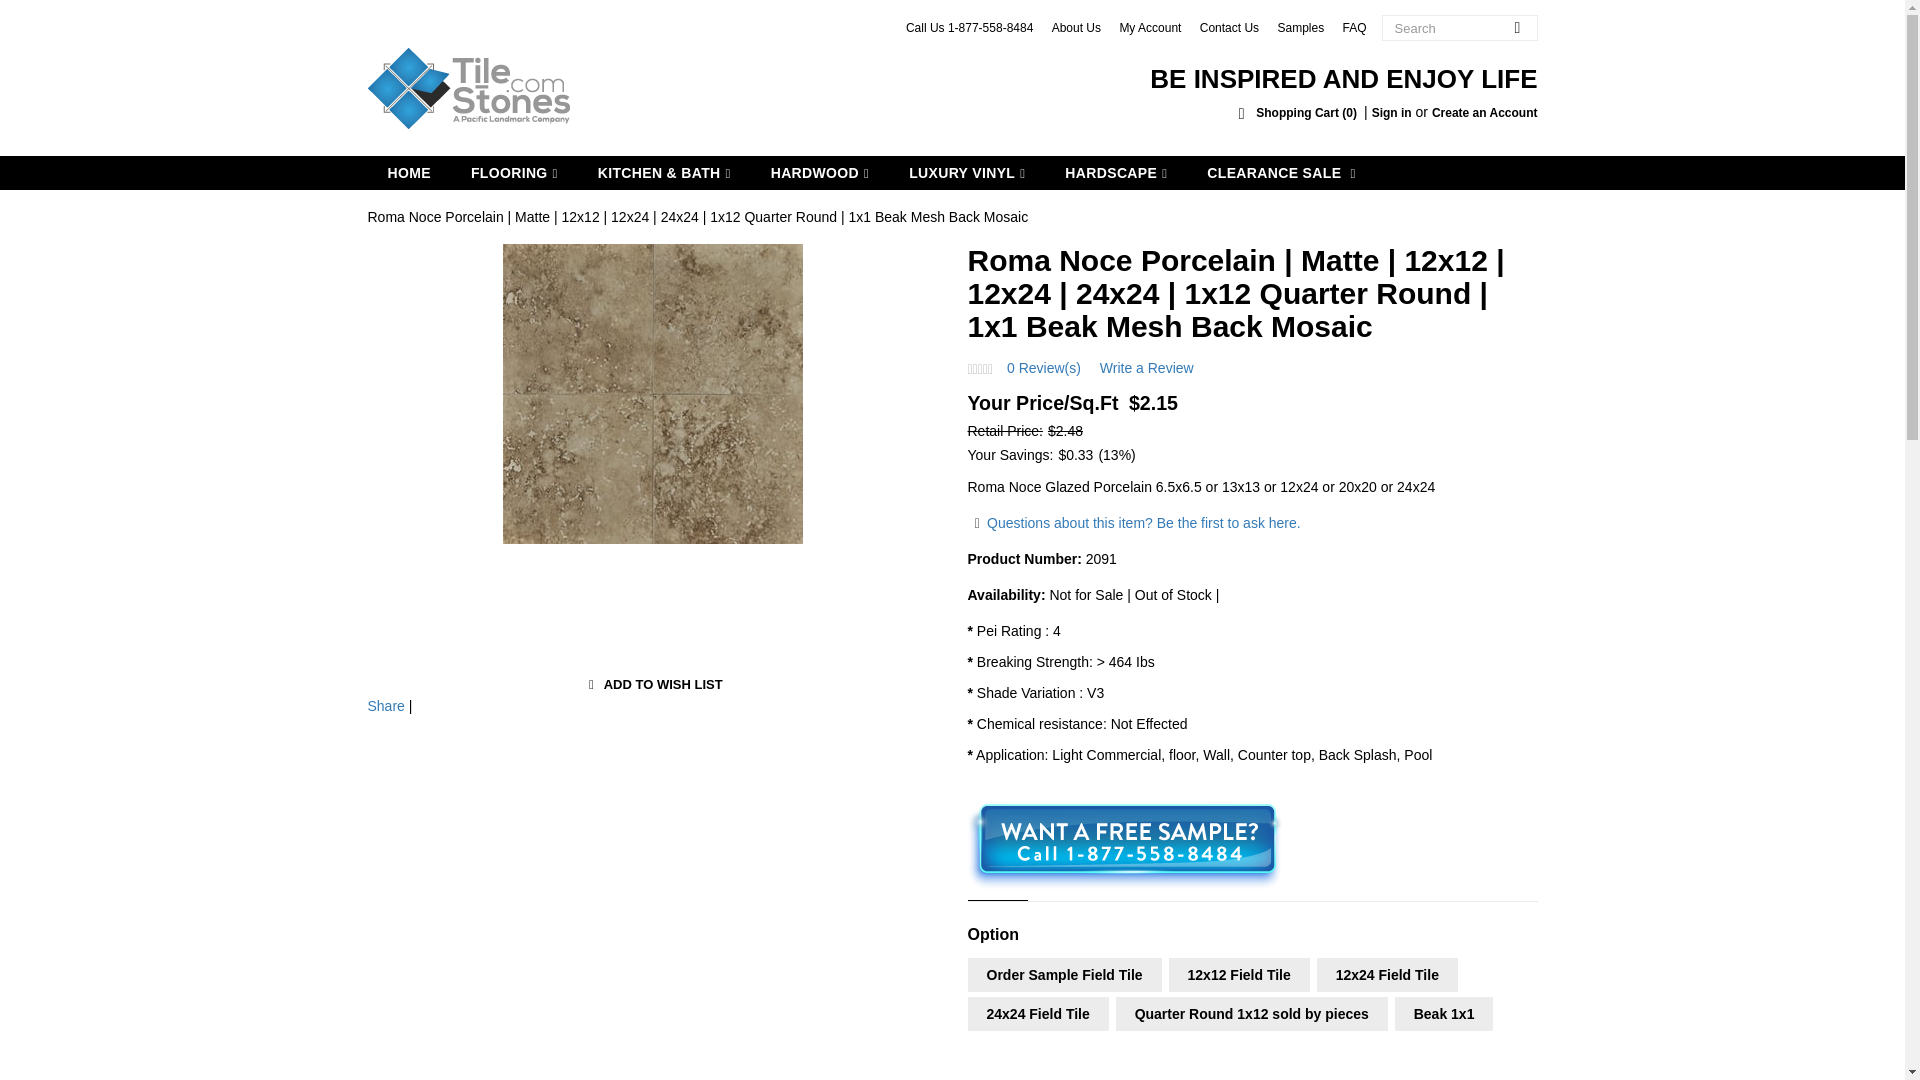 The image size is (1920, 1080). What do you see at coordinates (1076, 27) in the screenshot?
I see `About Us` at bounding box center [1076, 27].